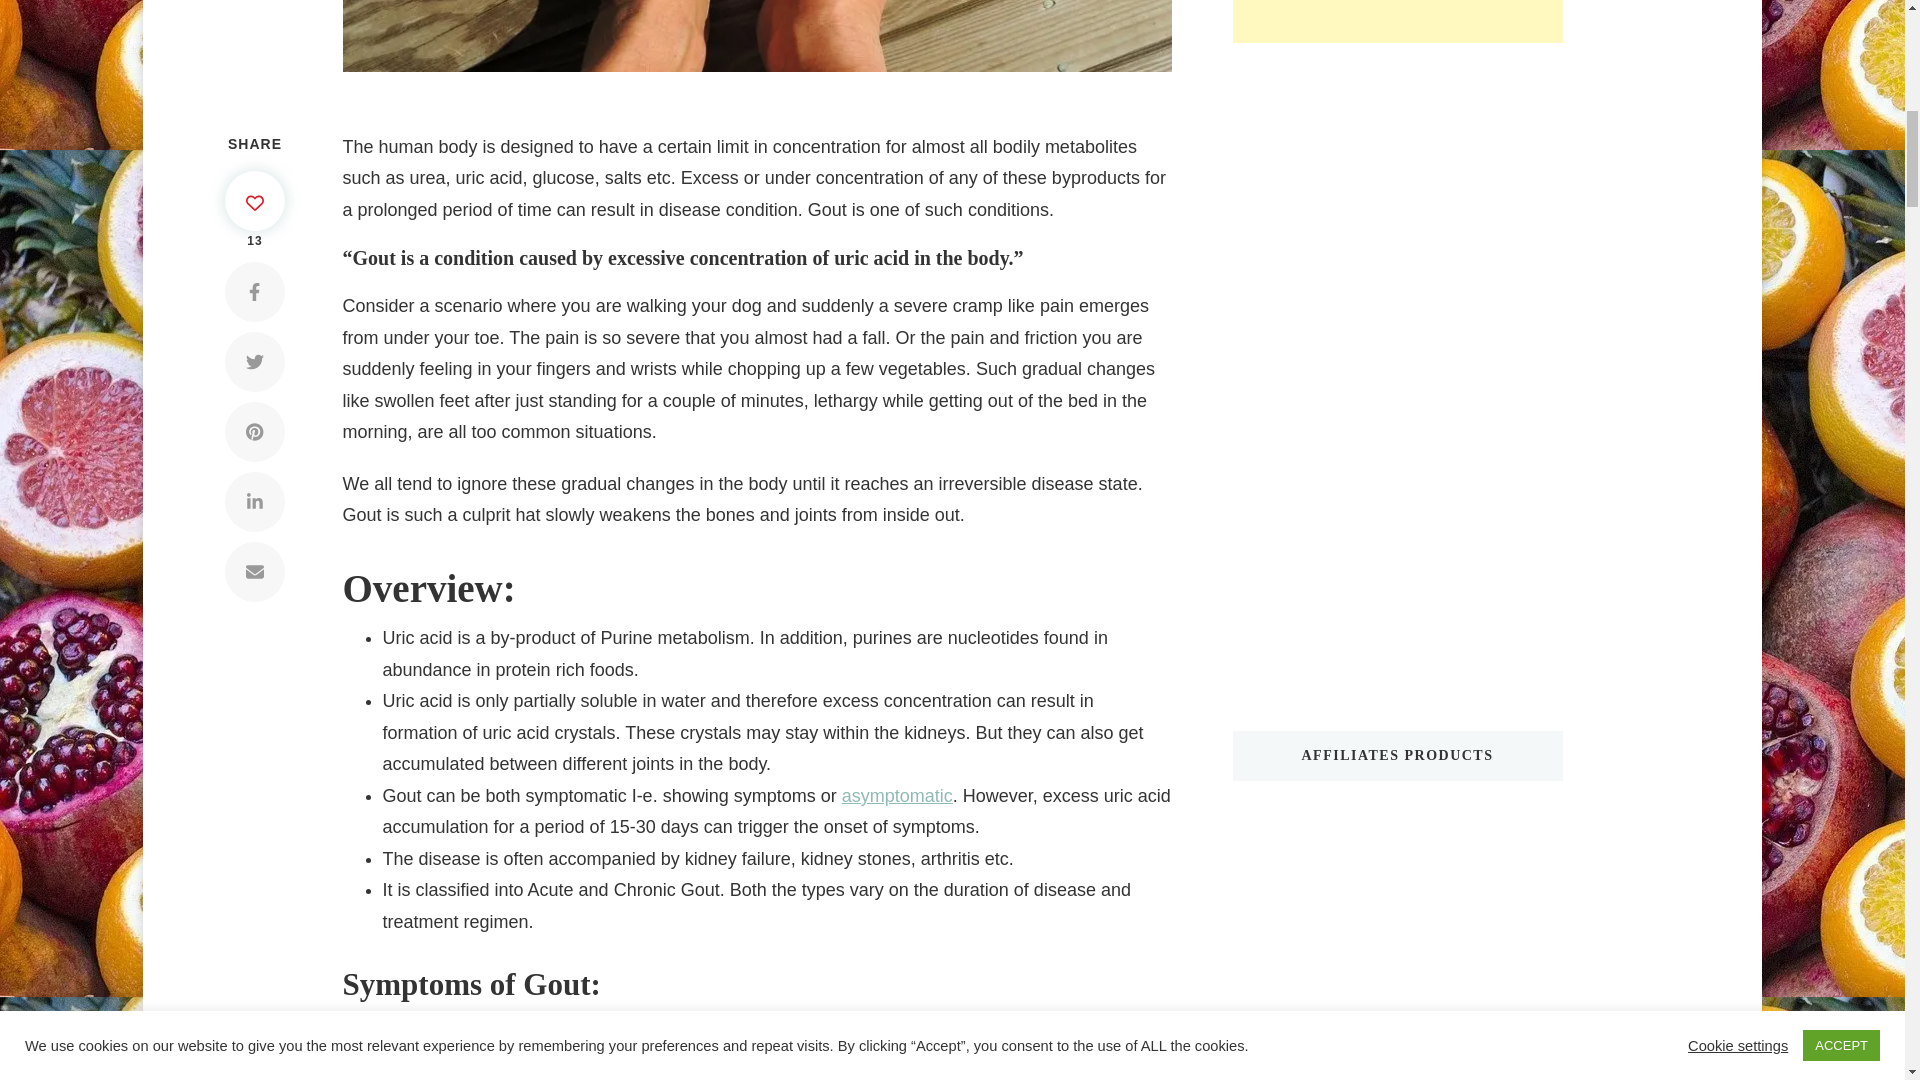 The width and height of the screenshot is (1920, 1080). What do you see at coordinates (897, 796) in the screenshot?
I see `asymptomatic` at bounding box center [897, 796].